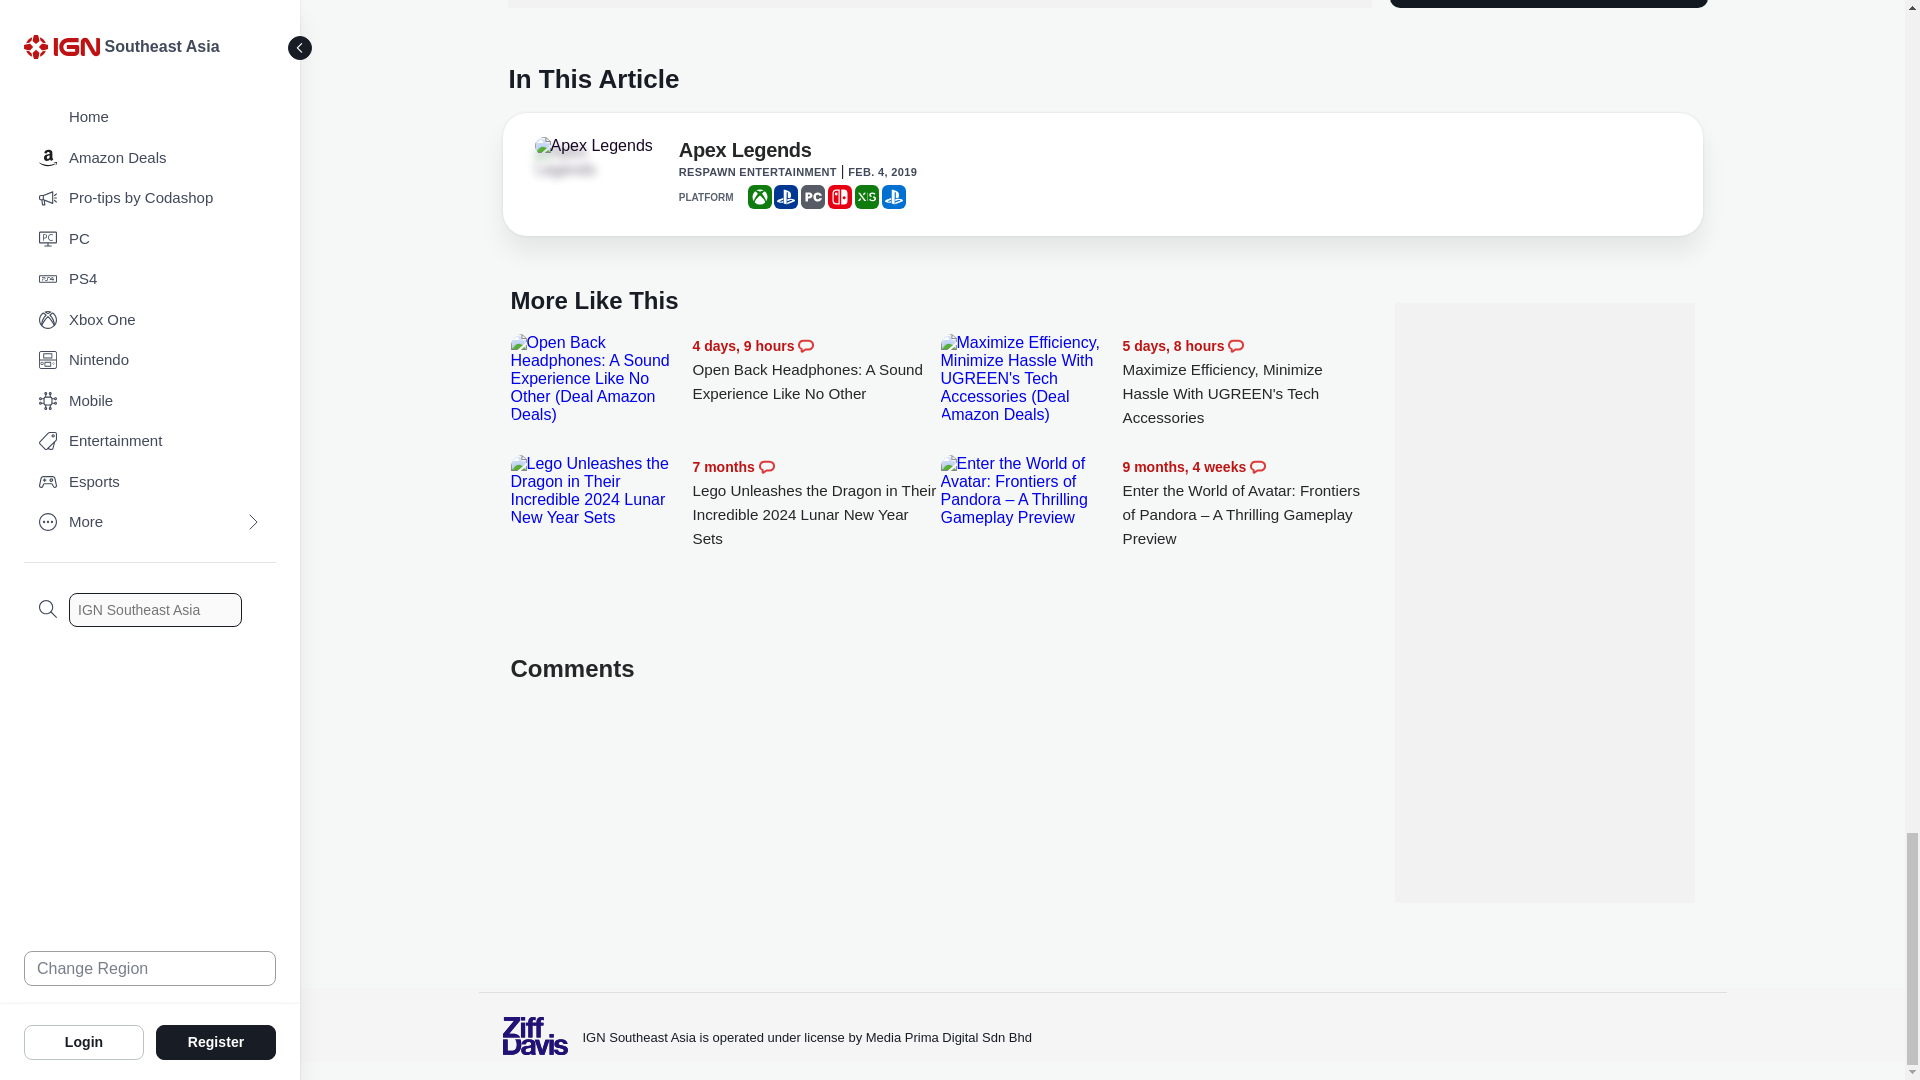 This screenshot has width=1920, height=1080. What do you see at coordinates (590, 160) in the screenshot?
I see `Apex Legends` at bounding box center [590, 160].